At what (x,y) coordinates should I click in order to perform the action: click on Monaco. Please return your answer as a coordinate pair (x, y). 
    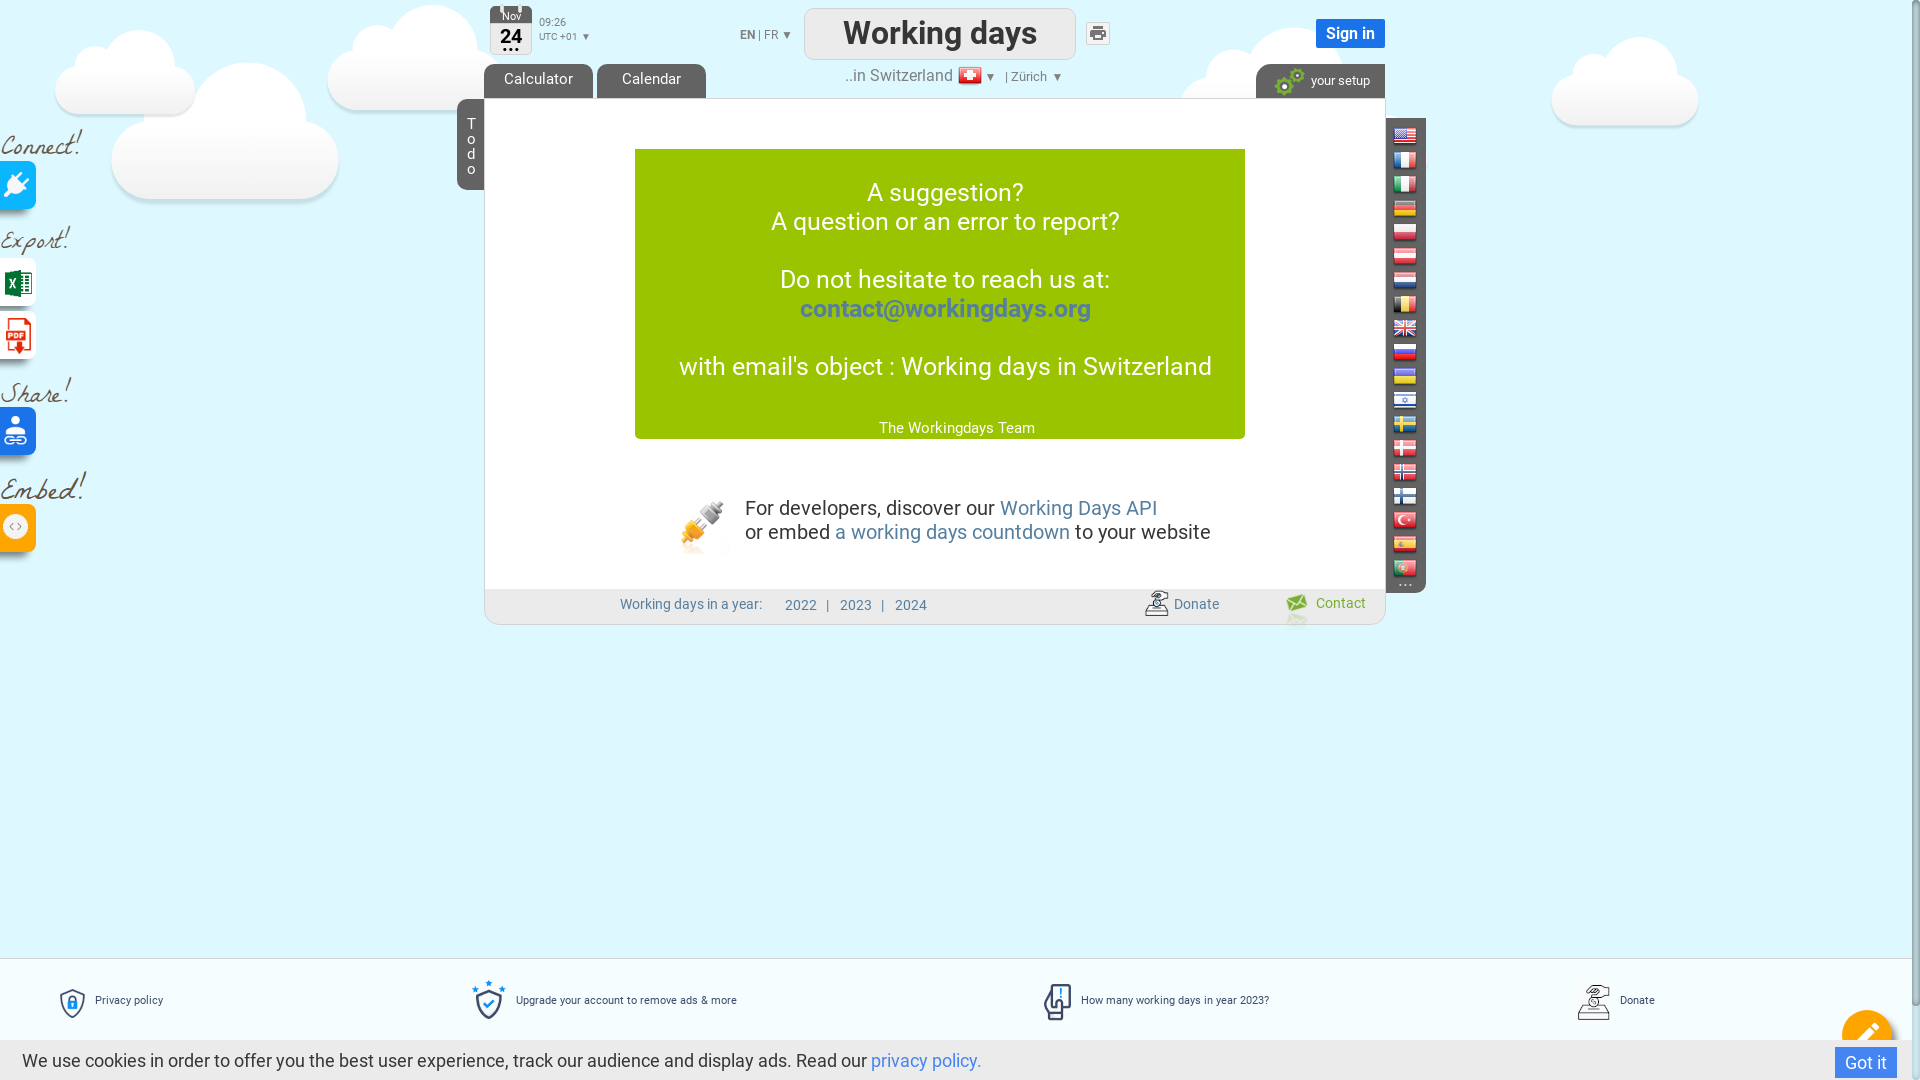
    Looking at the image, I should click on (1129, 472).